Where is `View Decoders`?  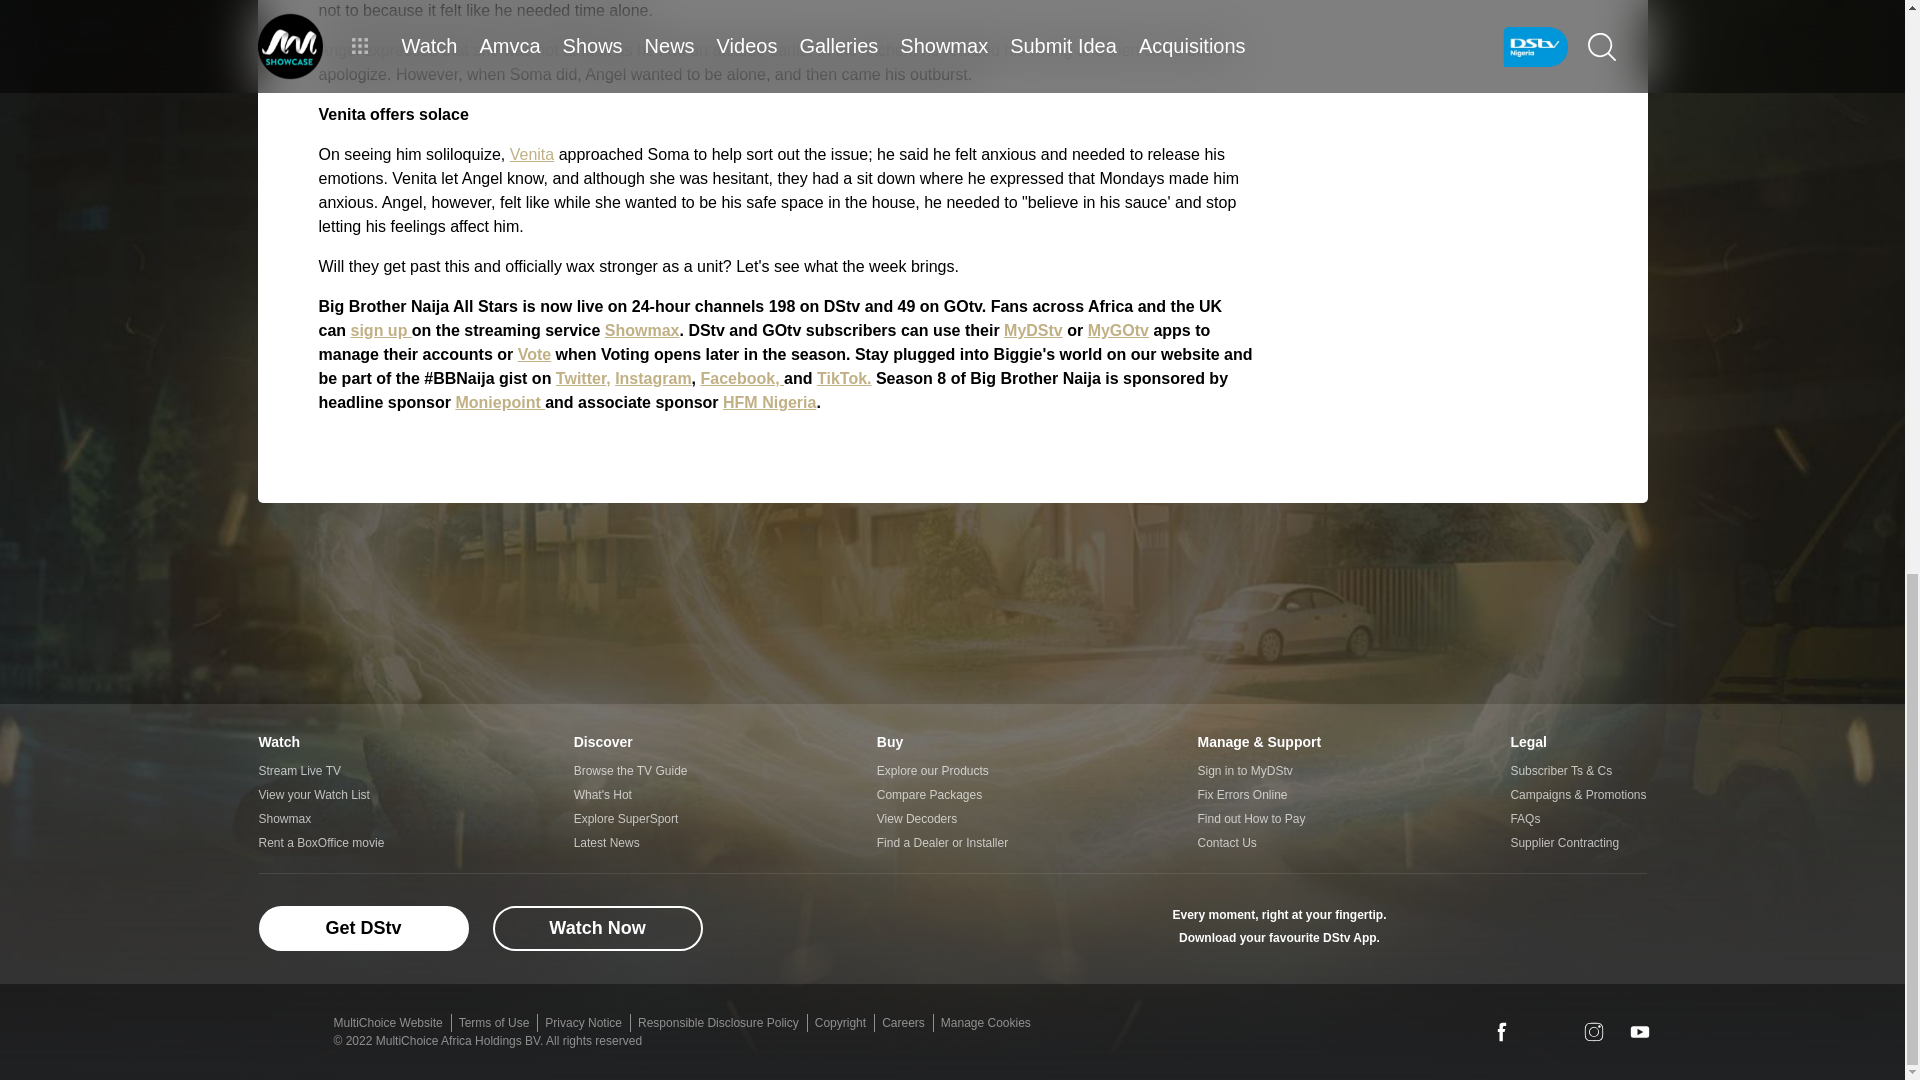
View Decoders is located at coordinates (942, 818).